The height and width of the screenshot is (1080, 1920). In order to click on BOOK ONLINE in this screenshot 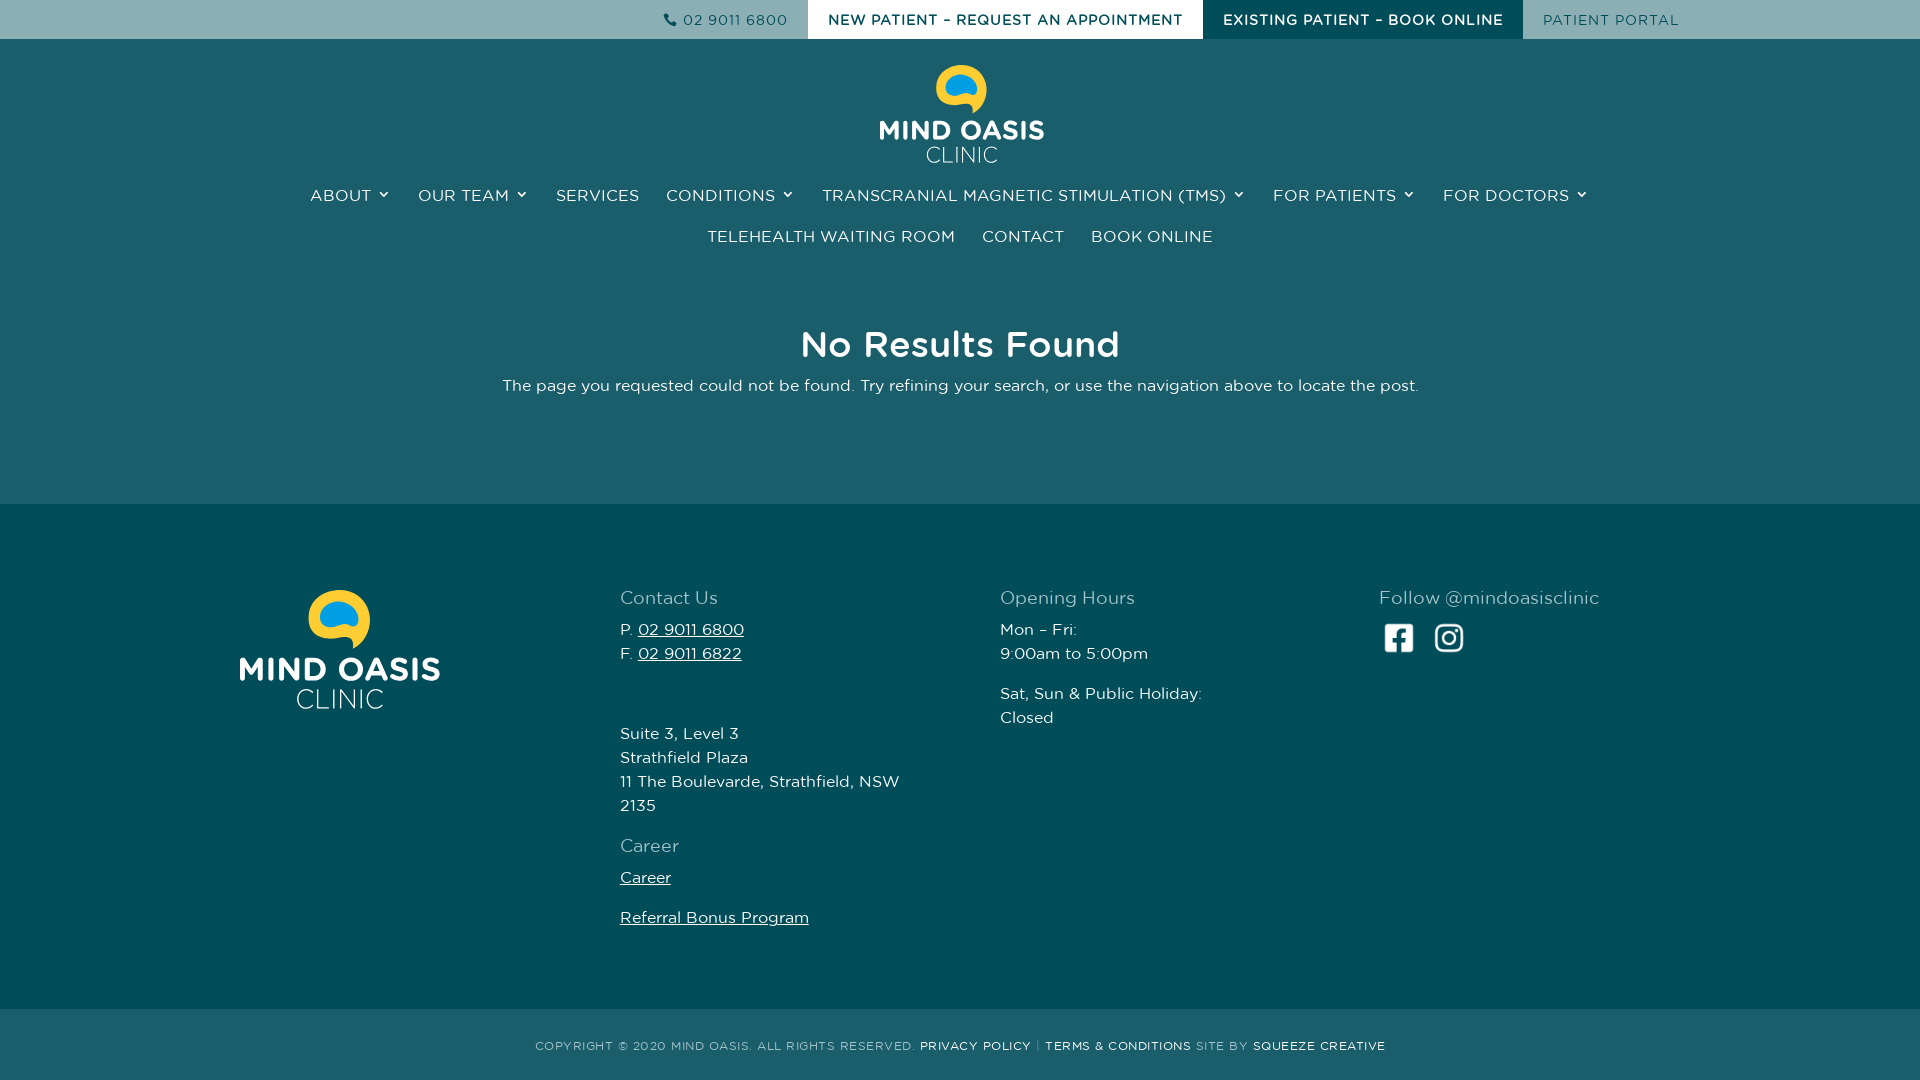, I will do `click(1152, 250)`.